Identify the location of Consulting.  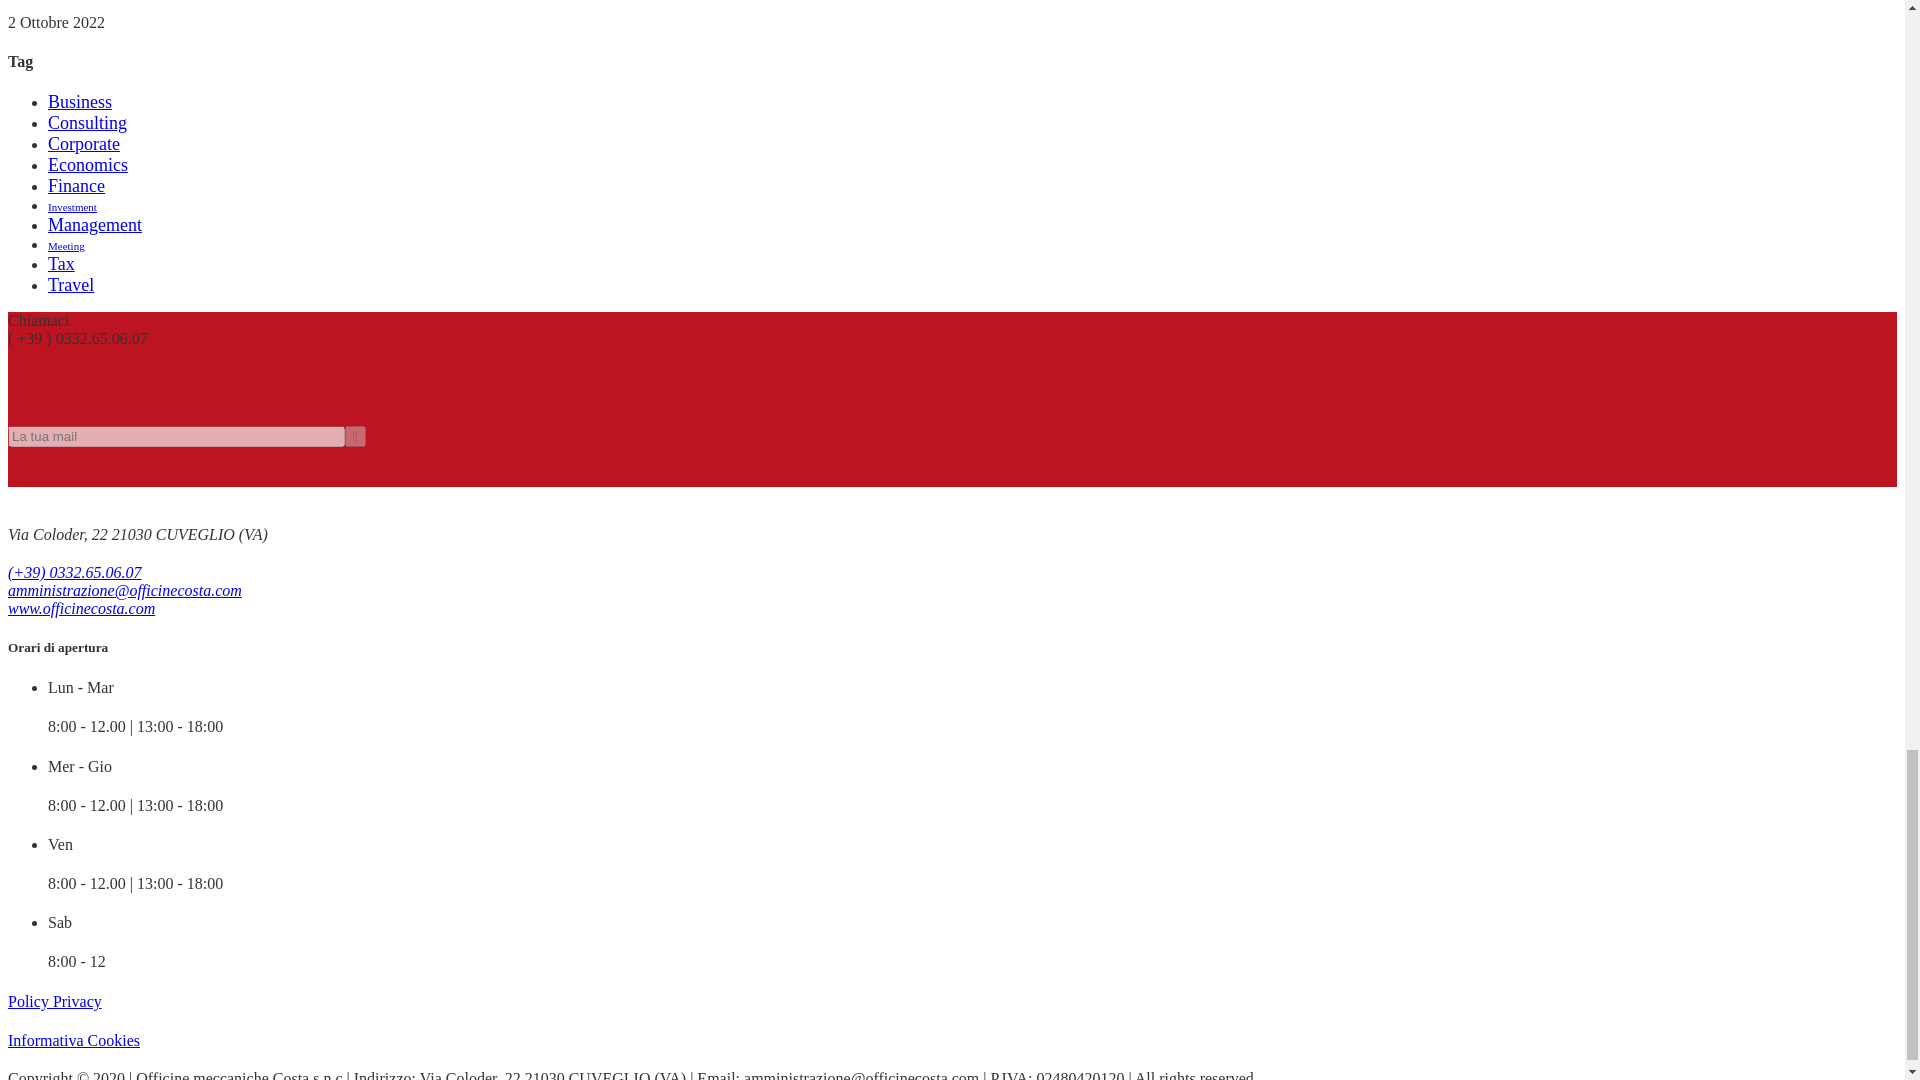
(87, 122).